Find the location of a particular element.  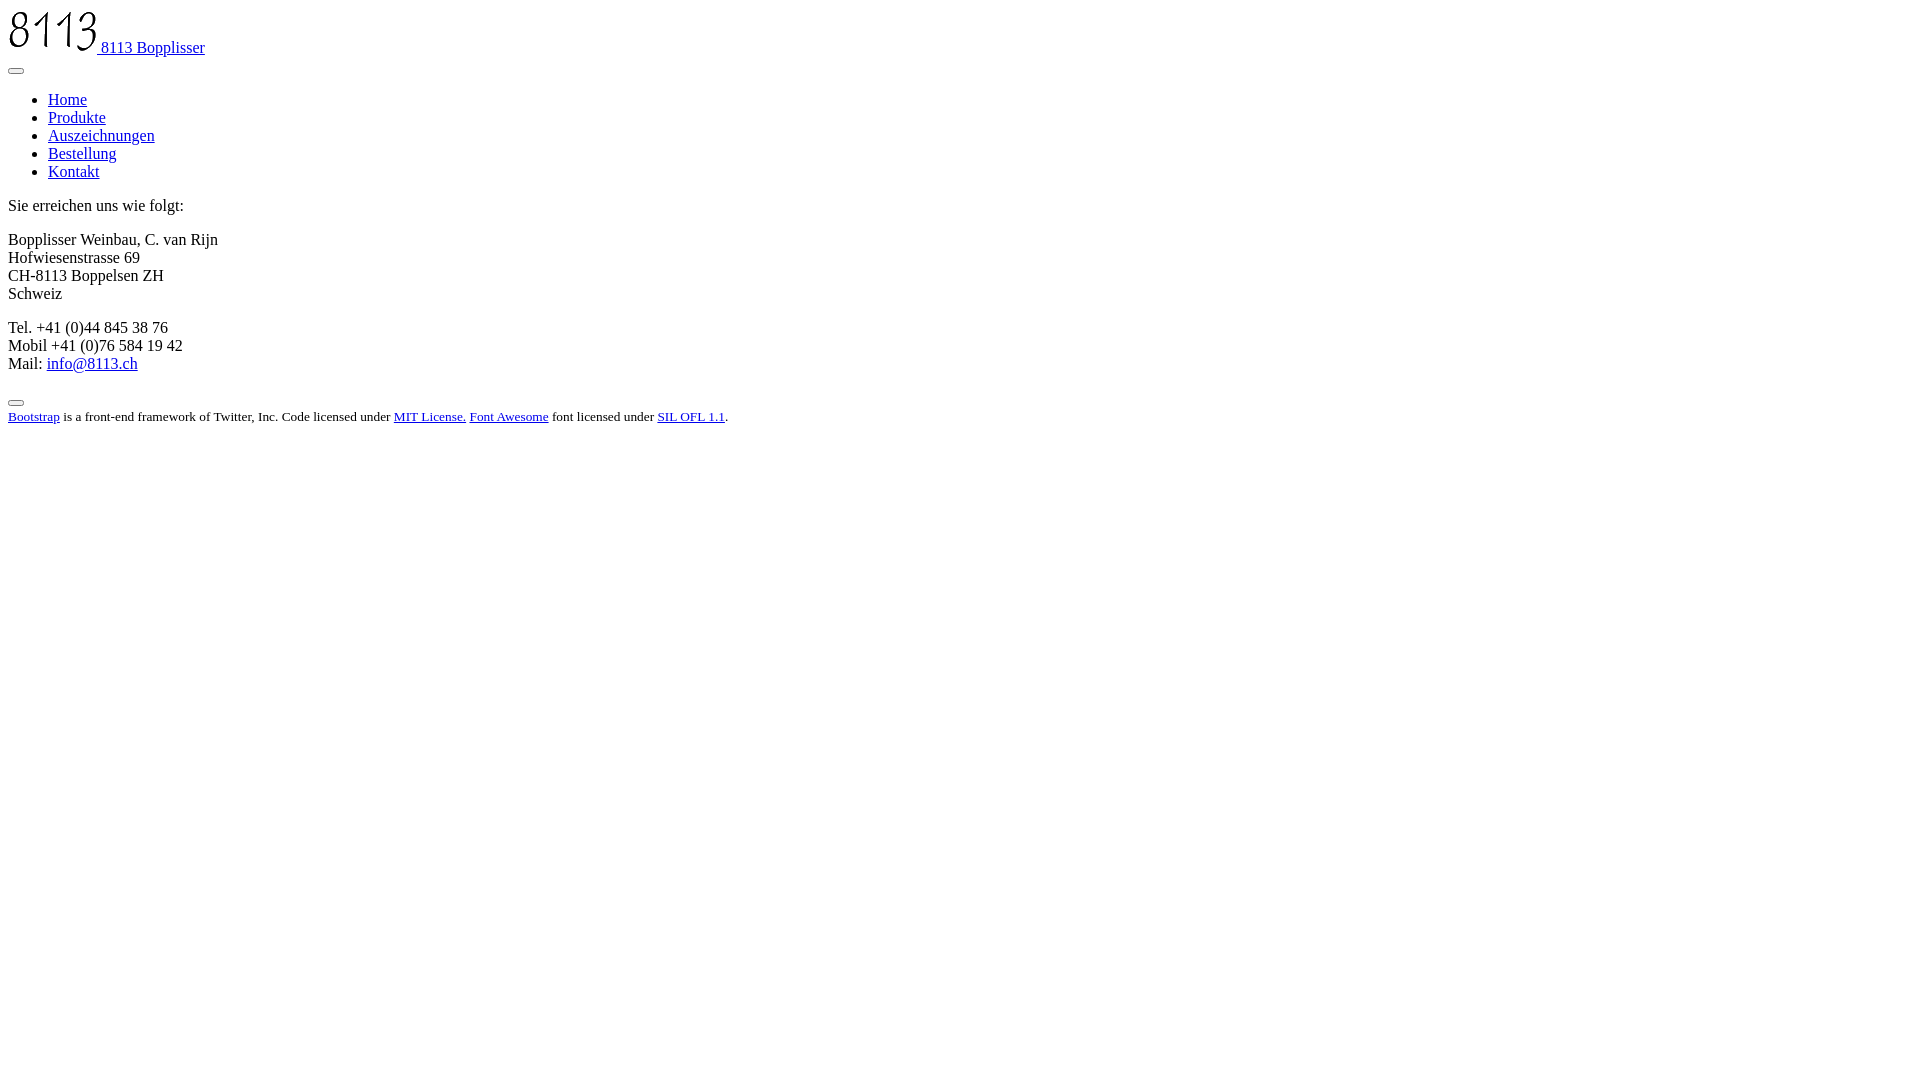

Bootstrap is located at coordinates (34, 416).